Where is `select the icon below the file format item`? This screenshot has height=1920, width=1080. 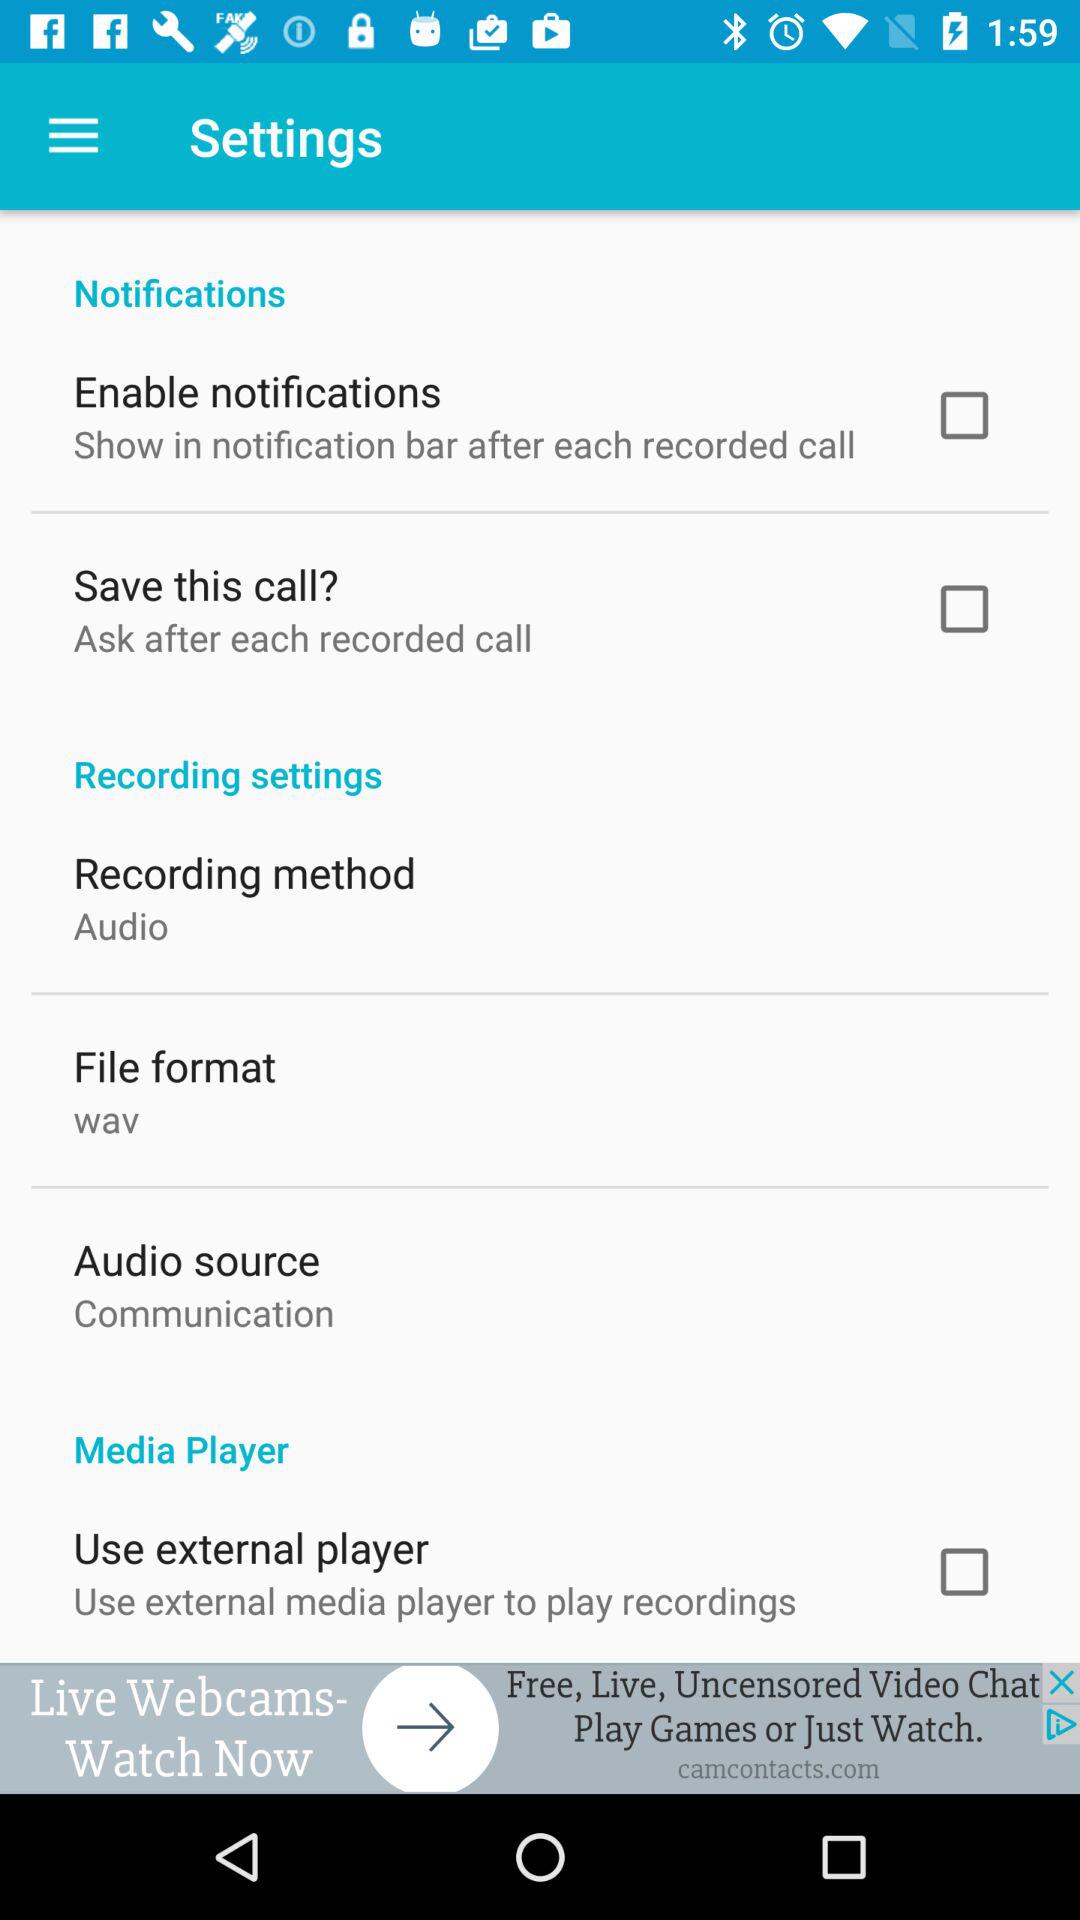 select the icon below the file format item is located at coordinates (106, 1114).